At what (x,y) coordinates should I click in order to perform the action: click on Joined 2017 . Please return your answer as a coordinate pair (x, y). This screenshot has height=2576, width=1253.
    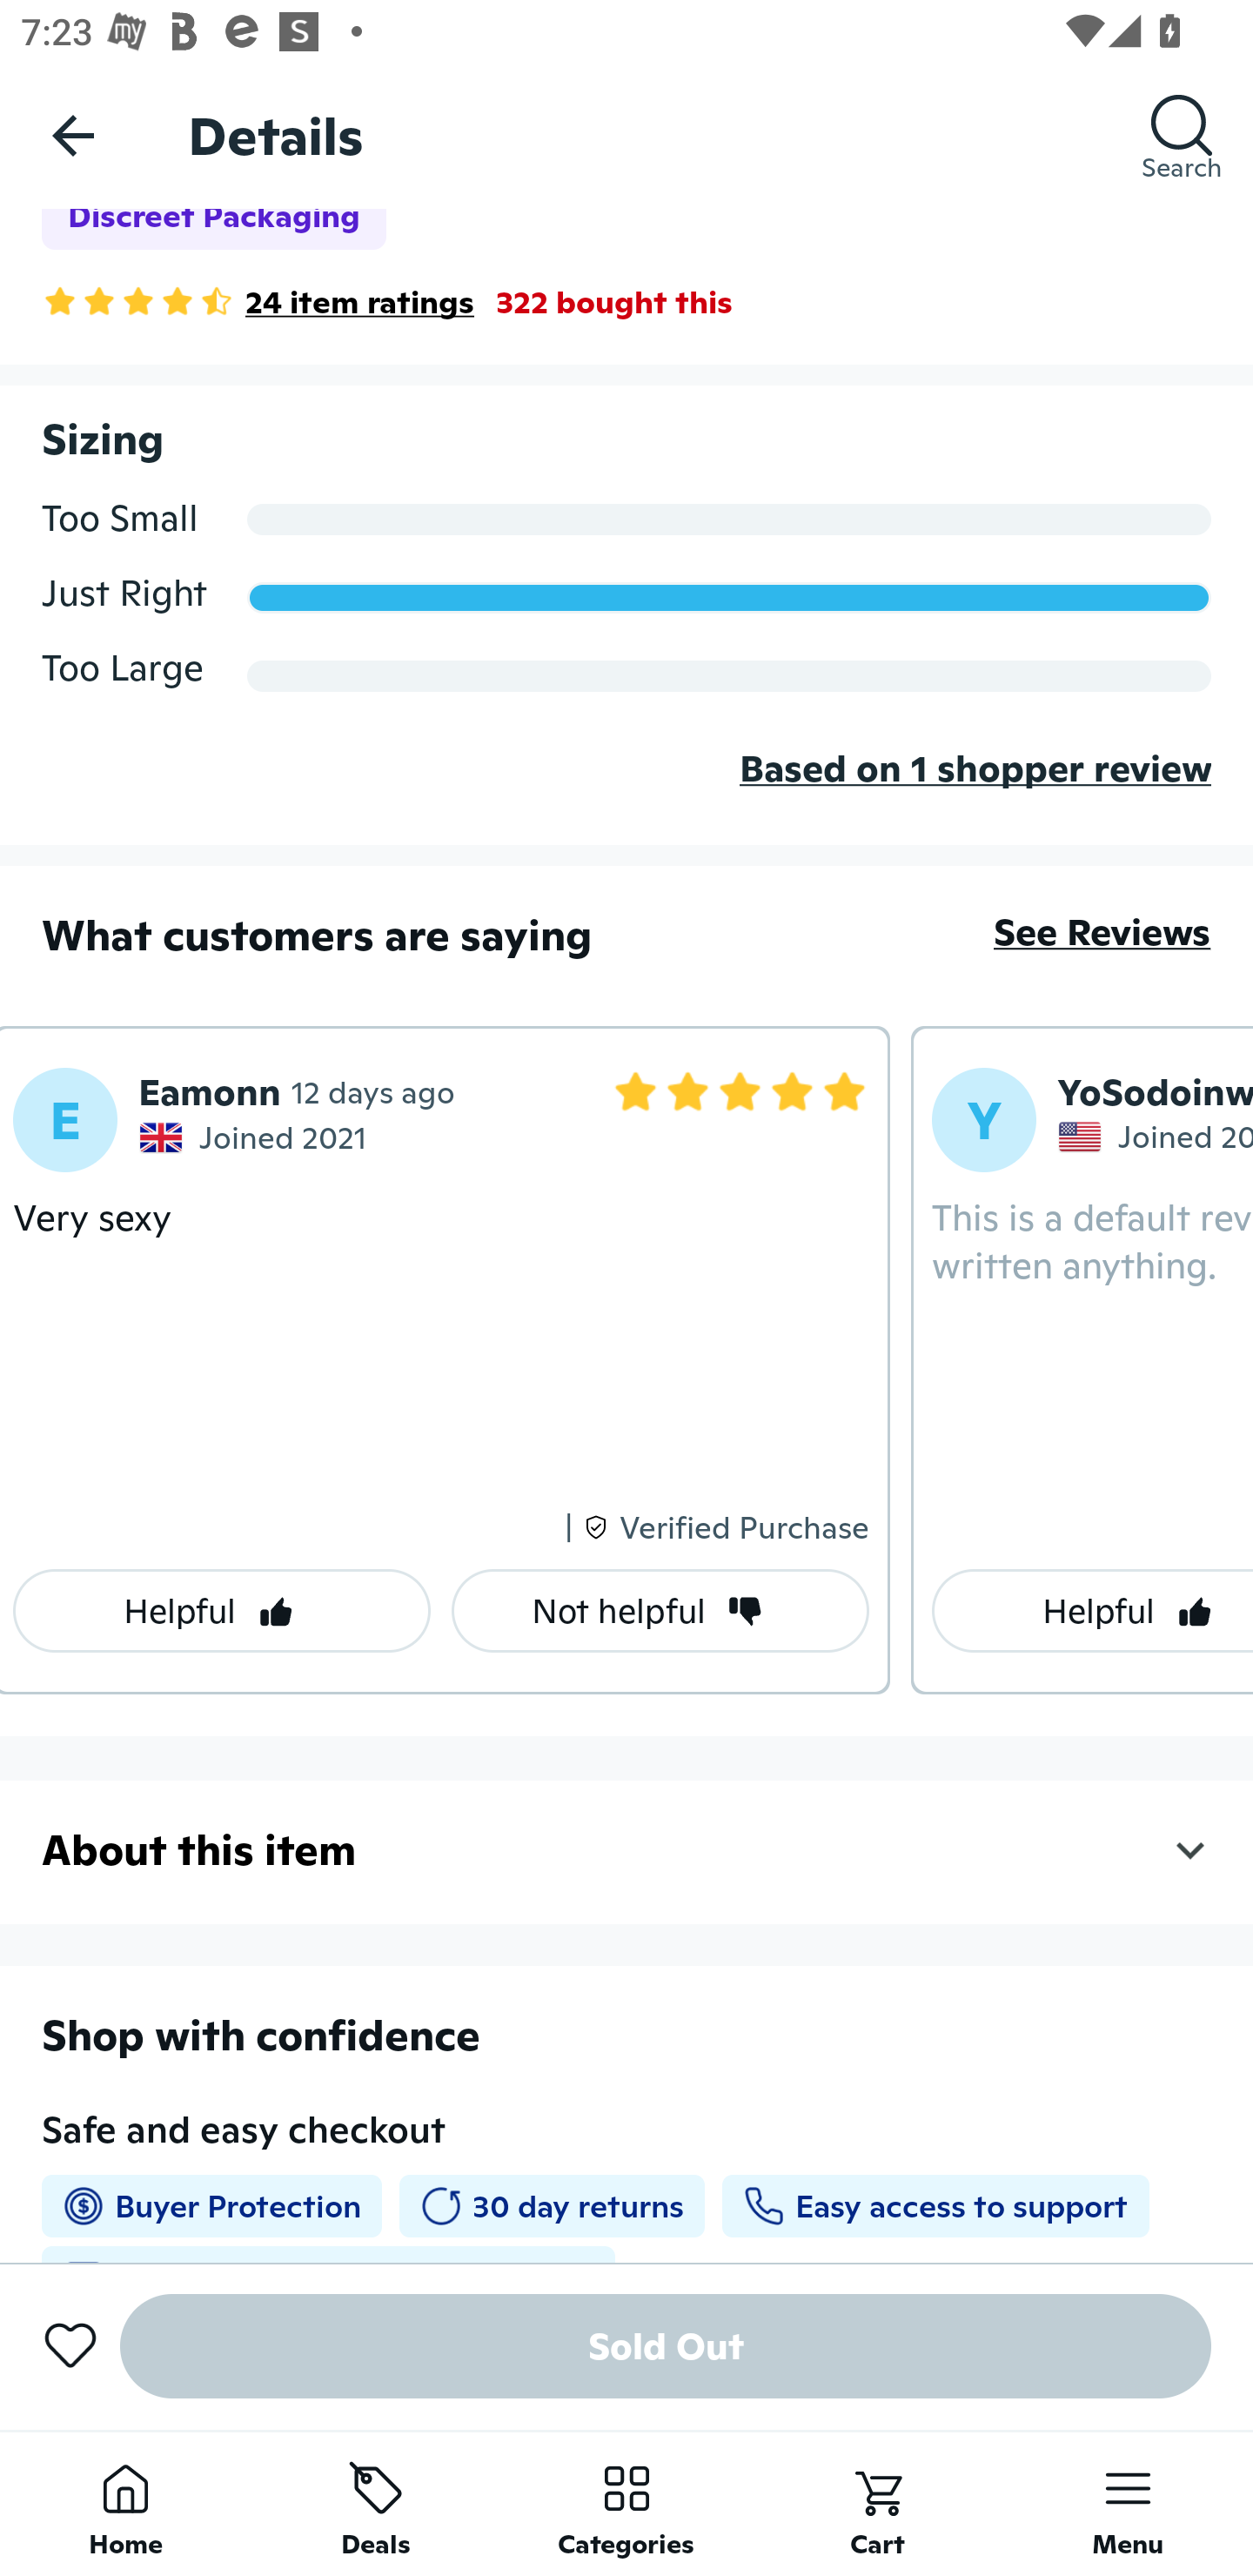
    Looking at the image, I should click on (1156, 1136).